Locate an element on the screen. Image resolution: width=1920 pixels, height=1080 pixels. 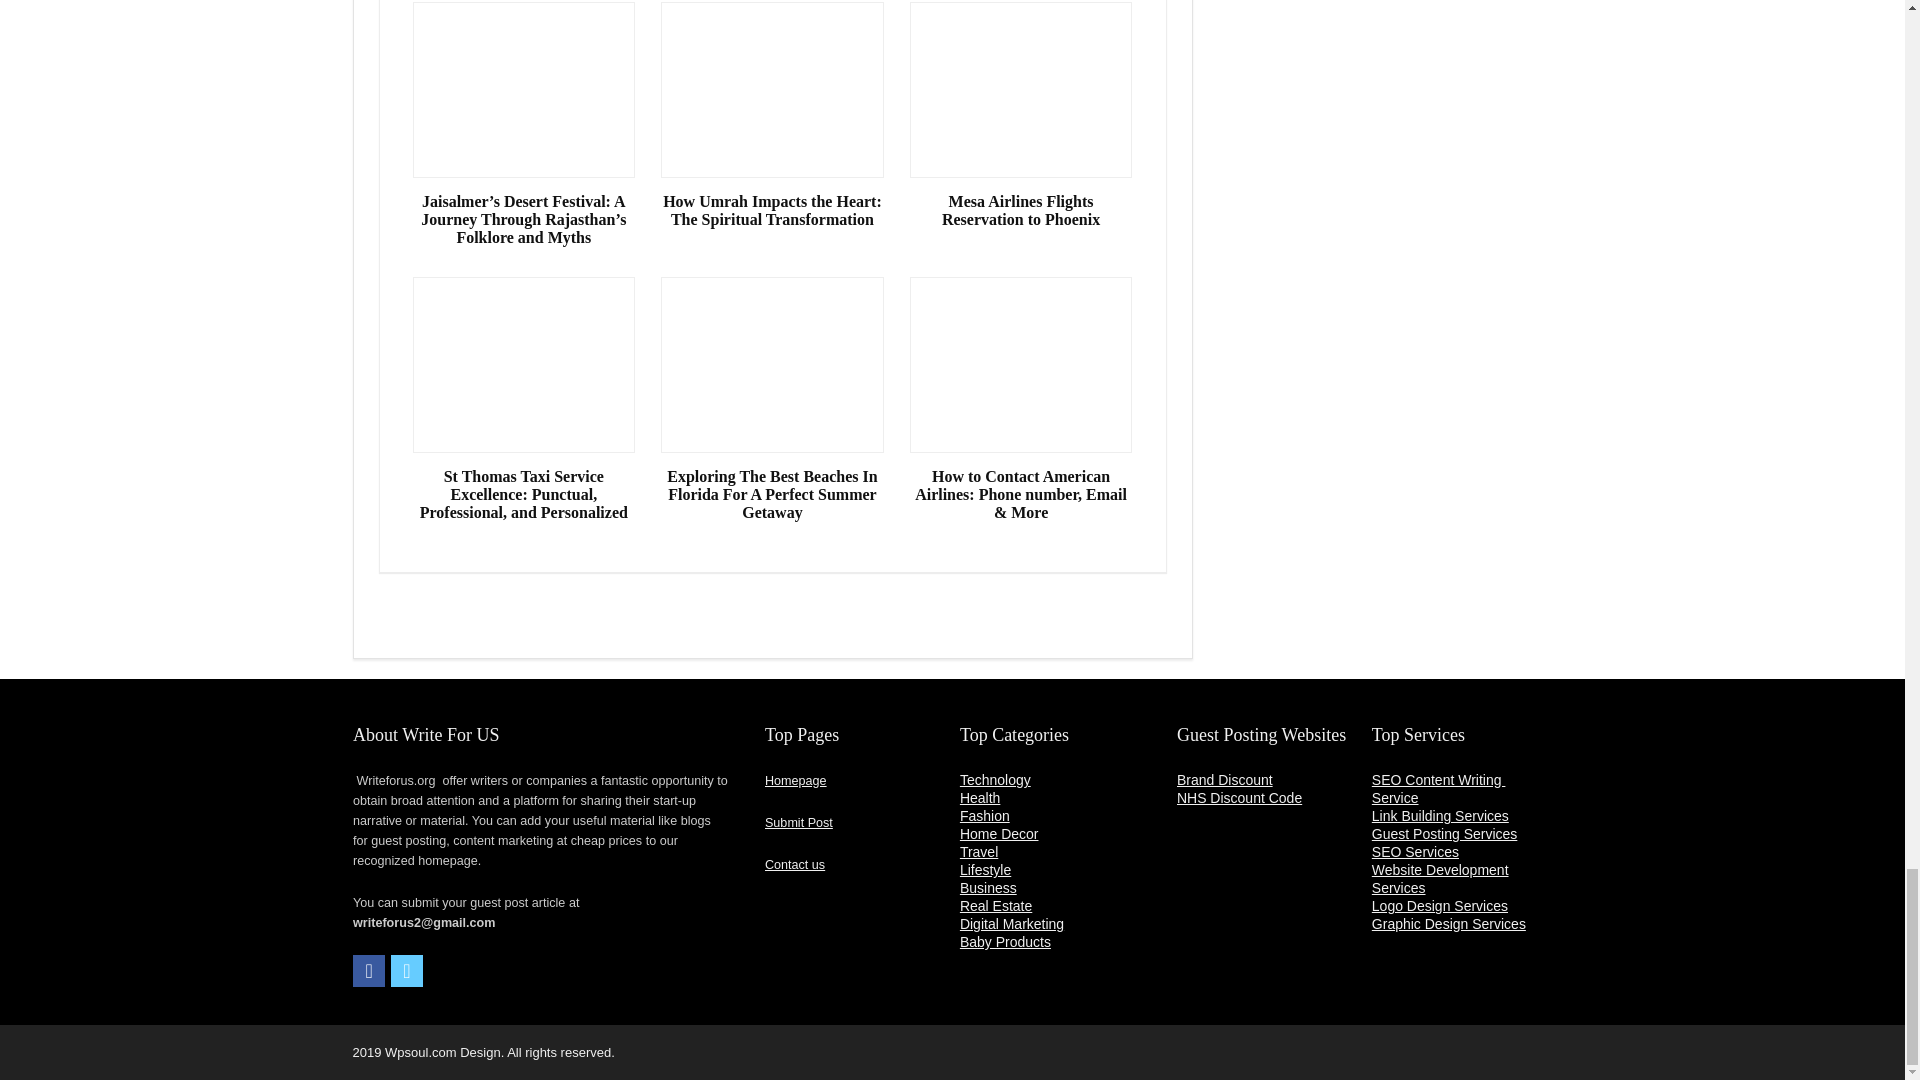
Mesa Airlines Flights Reservation to Phoenix is located at coordinates (1021, 210).